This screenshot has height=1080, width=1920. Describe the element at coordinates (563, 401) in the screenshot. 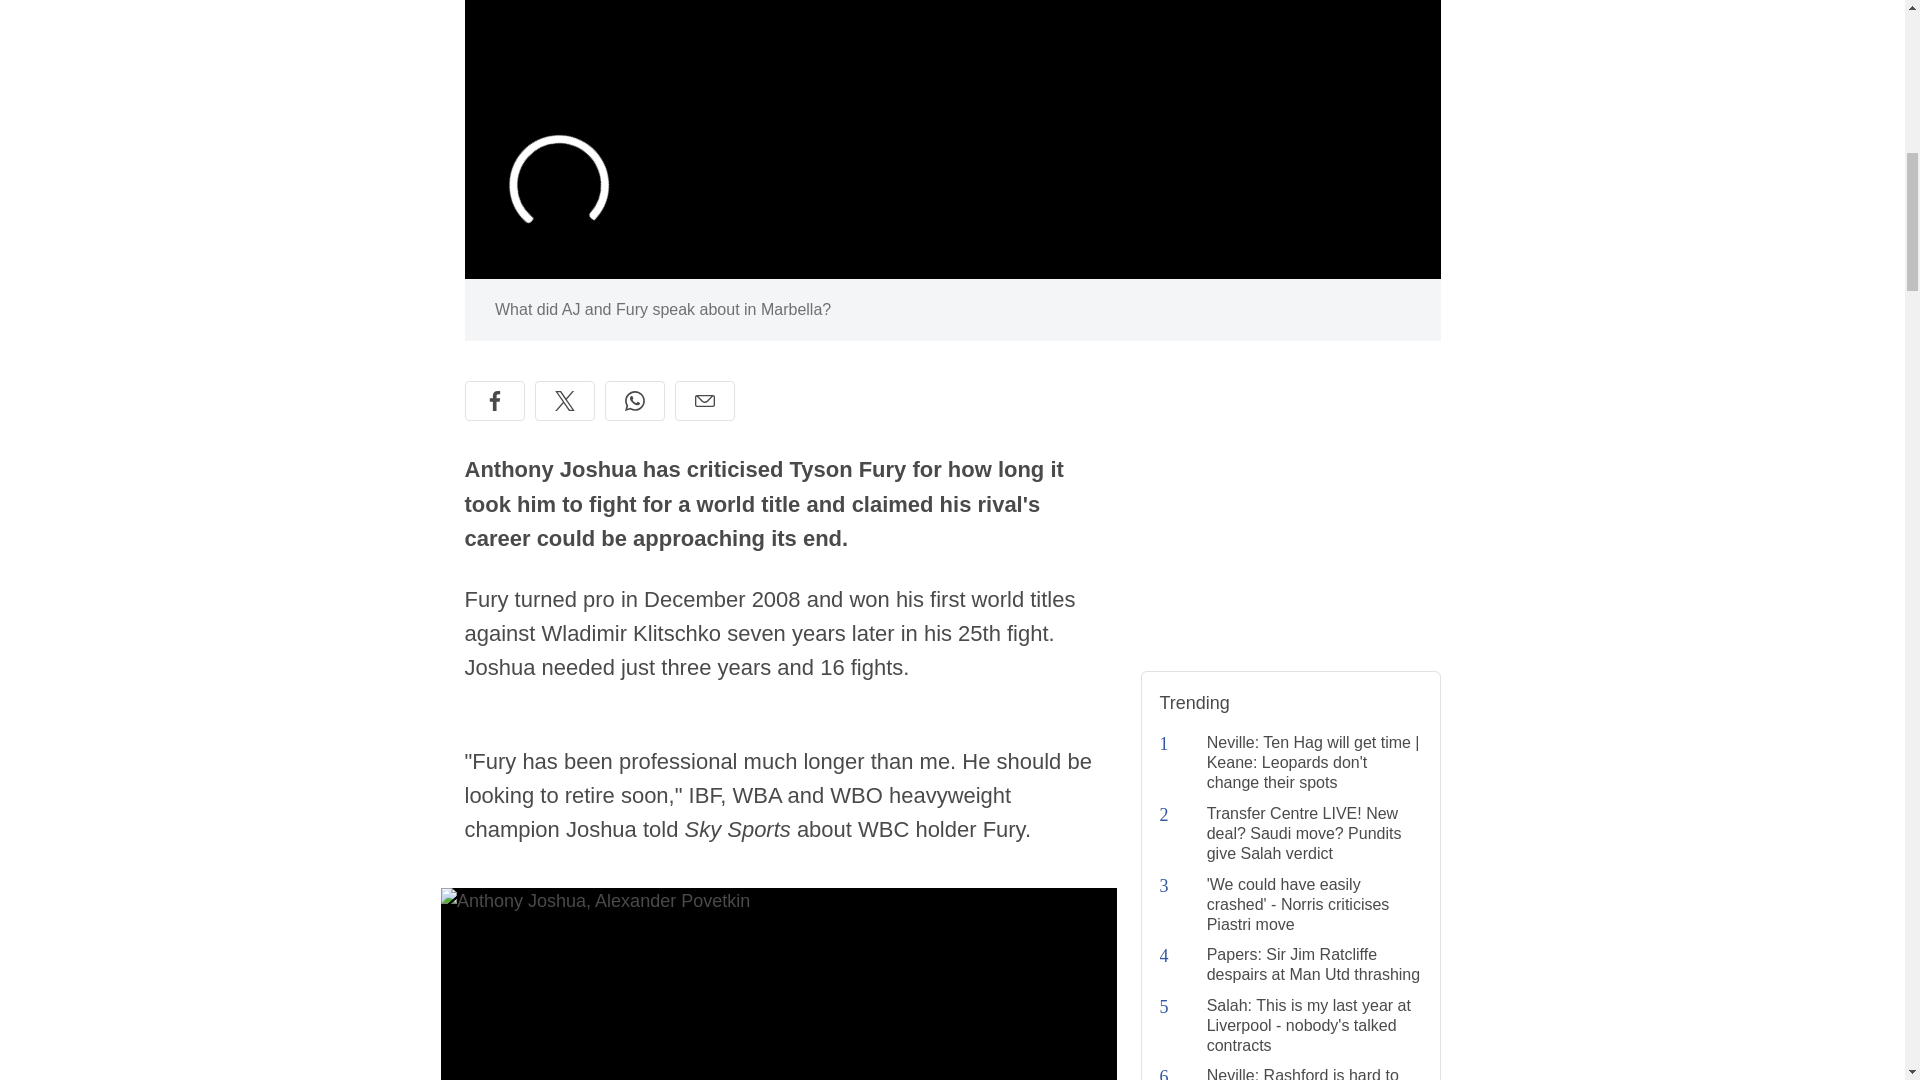

I see `Share on X` at that location.